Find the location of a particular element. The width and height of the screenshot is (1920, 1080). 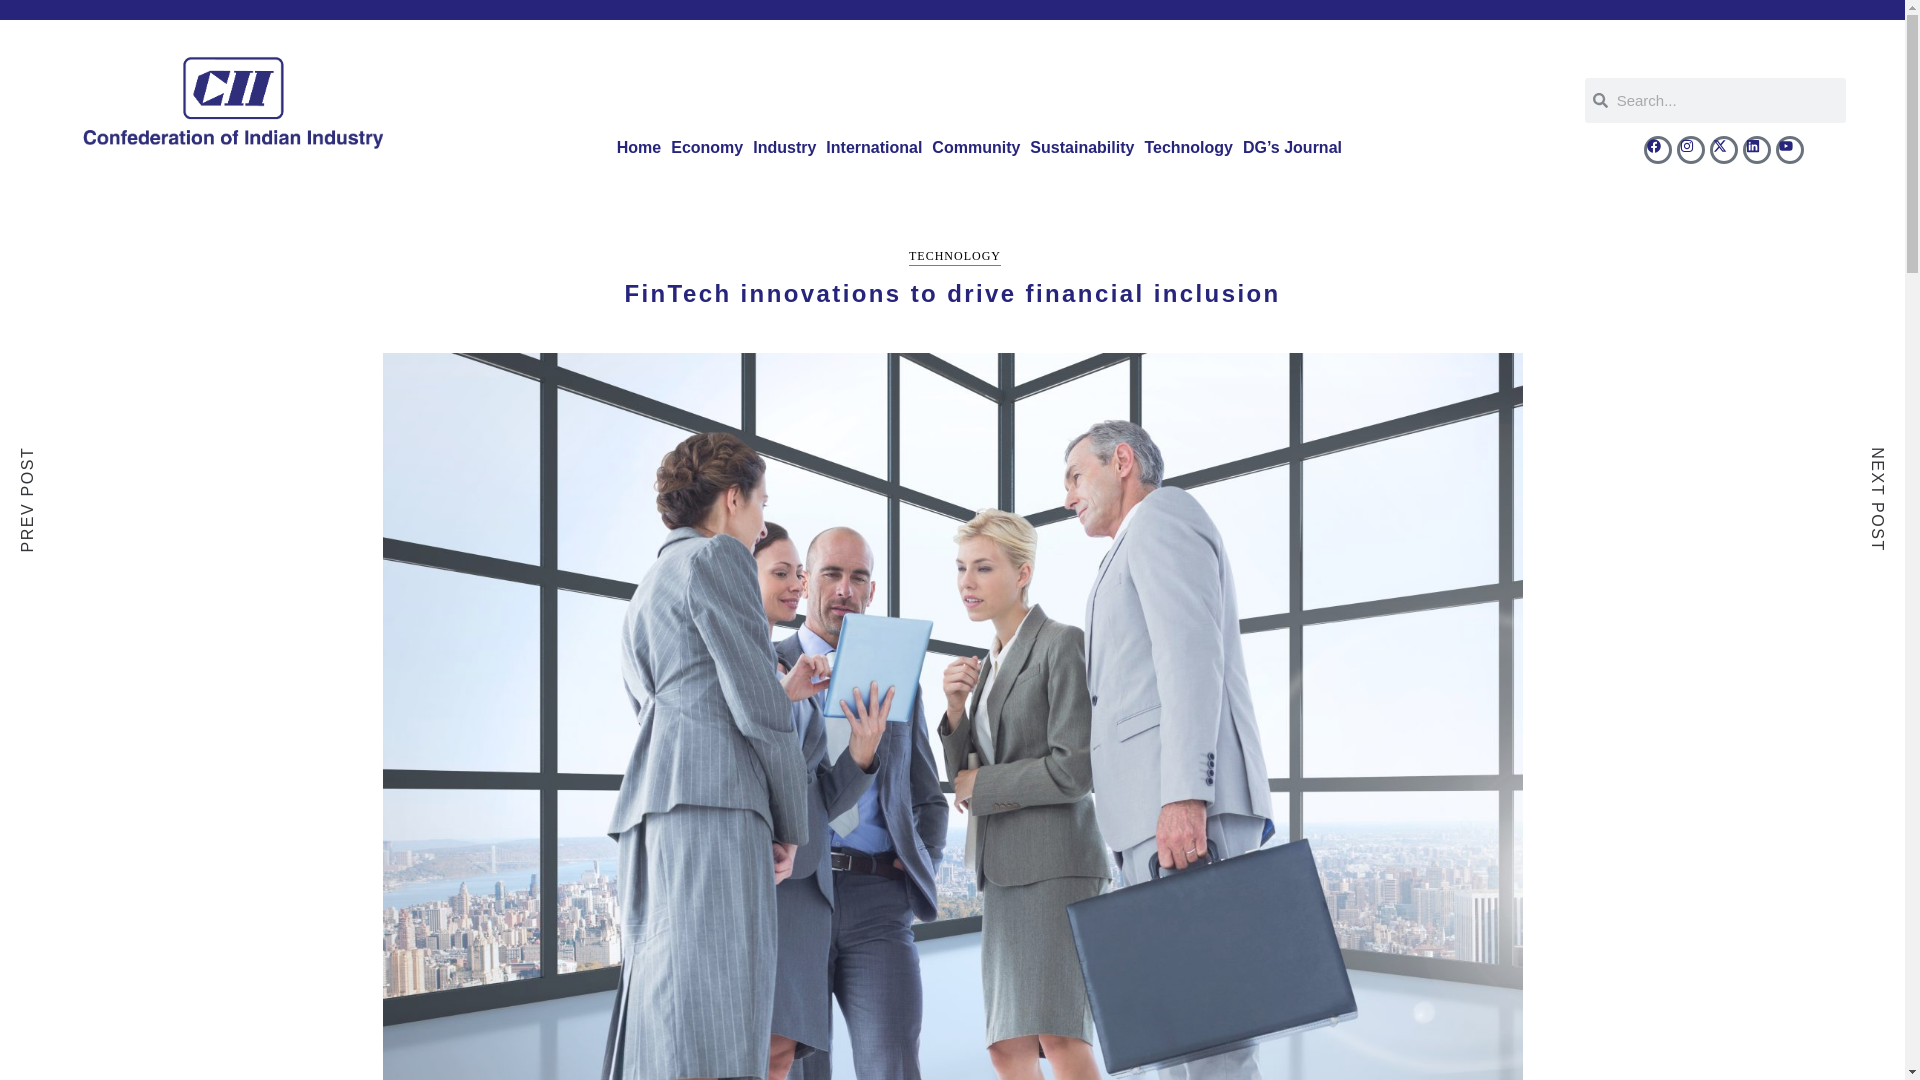

Technology is located at coordinates (1188, 148).